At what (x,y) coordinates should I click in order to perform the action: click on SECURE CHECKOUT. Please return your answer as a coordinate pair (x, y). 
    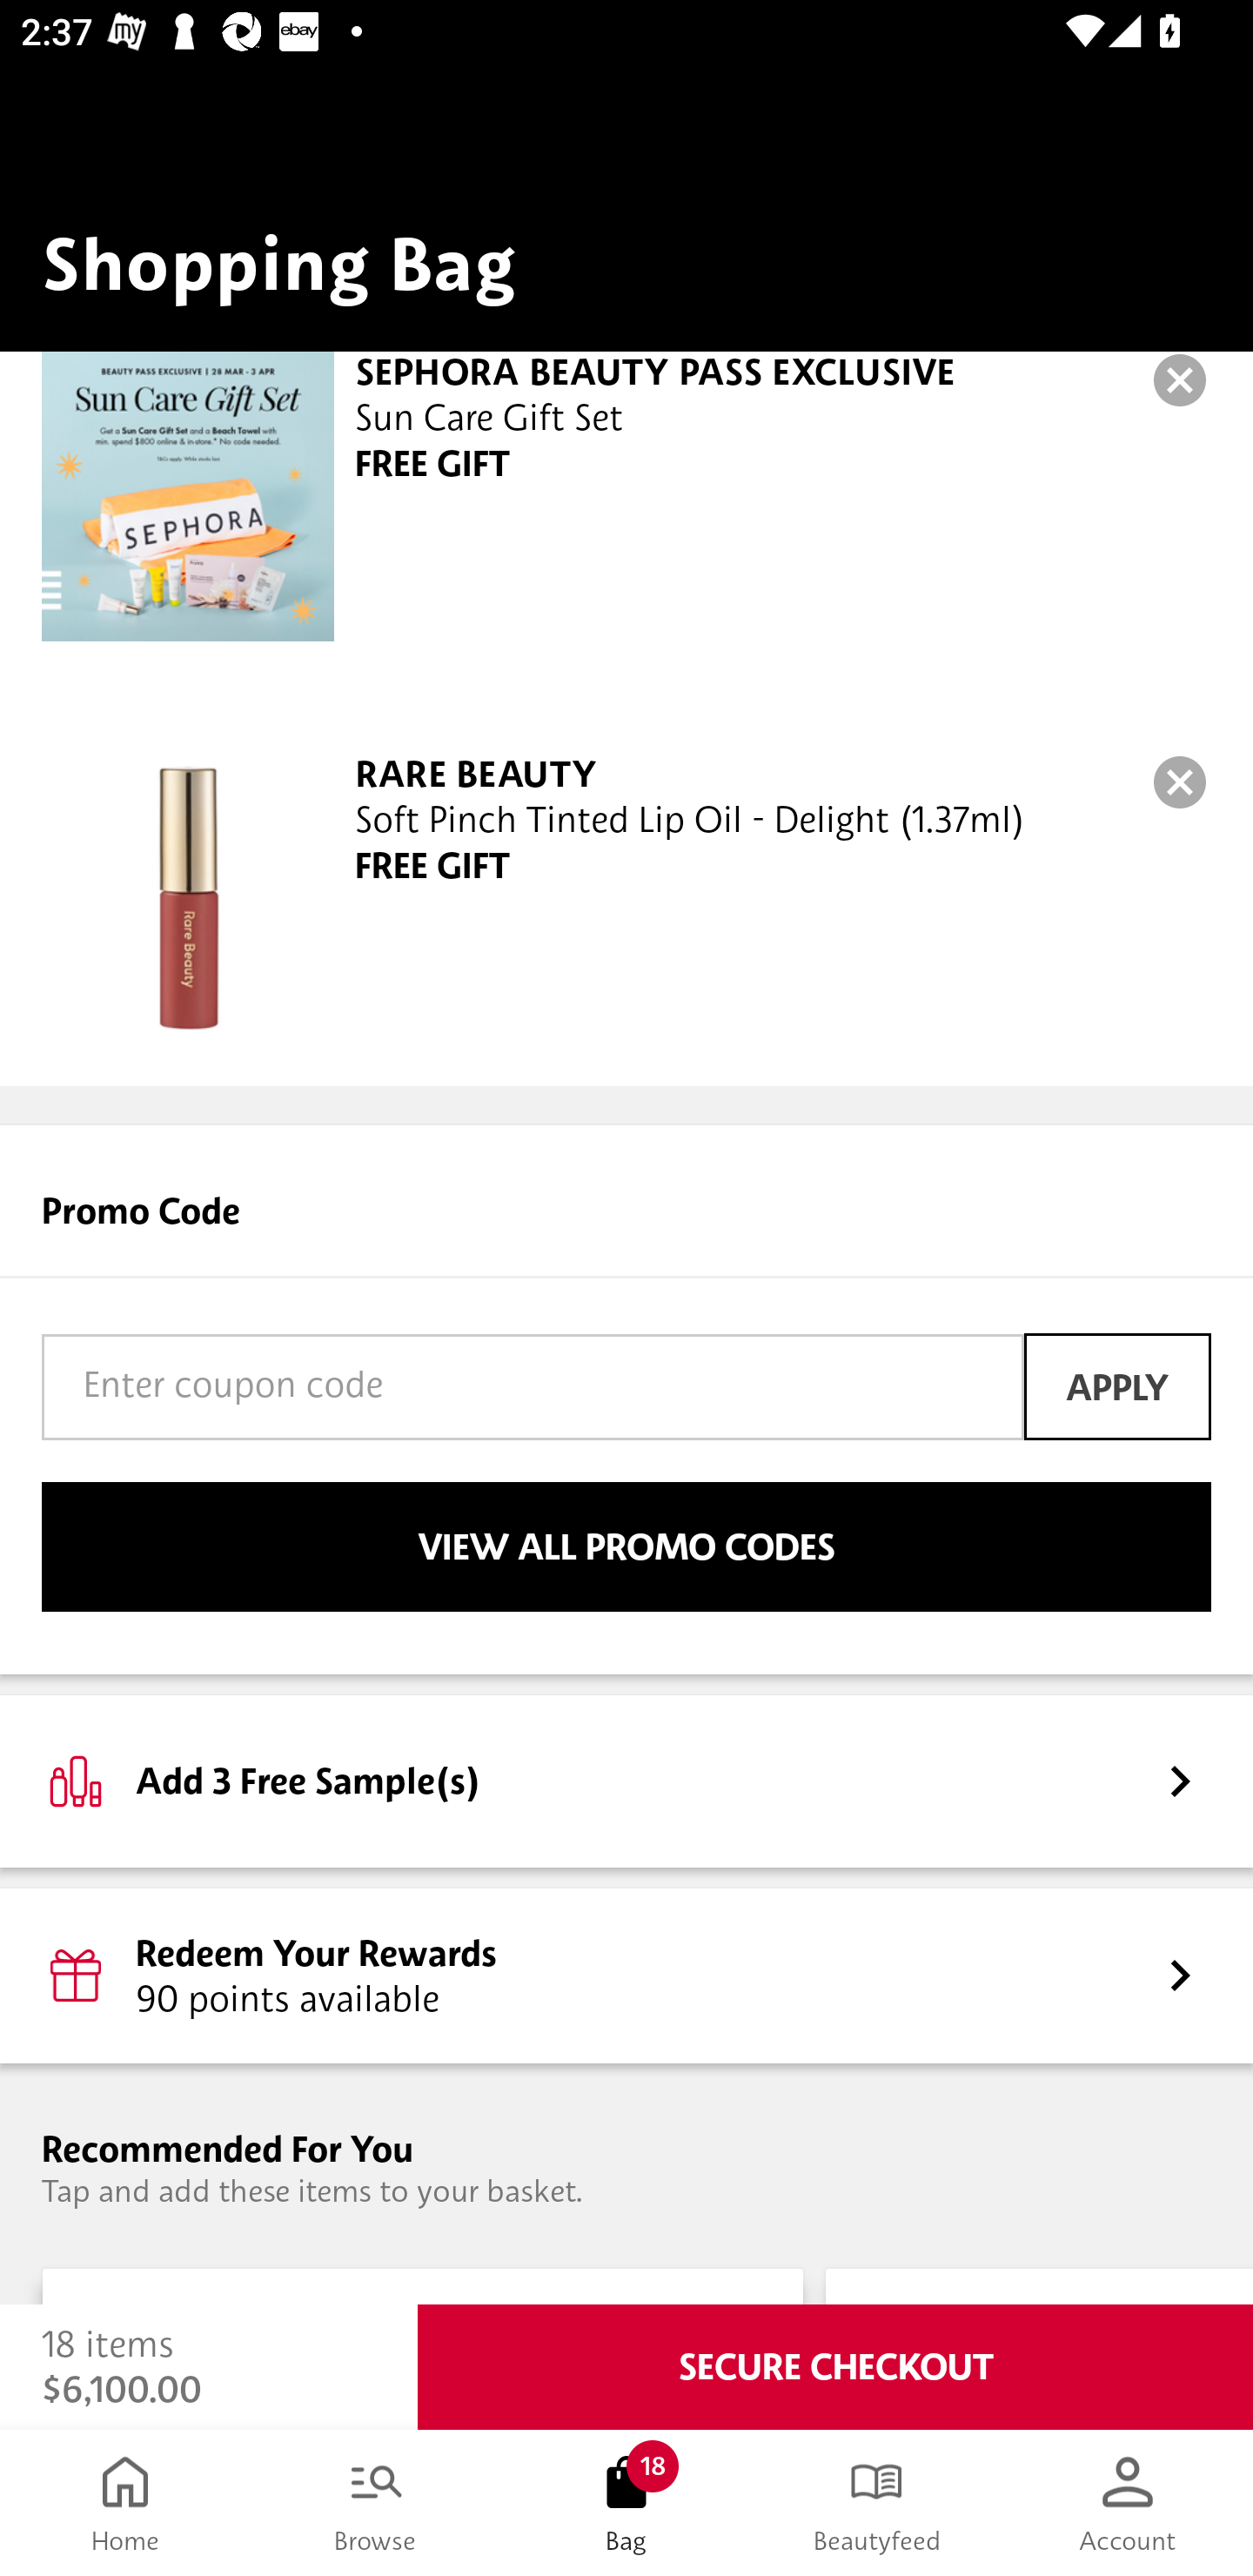
    Looking at the image, I should click on (835, 2367).